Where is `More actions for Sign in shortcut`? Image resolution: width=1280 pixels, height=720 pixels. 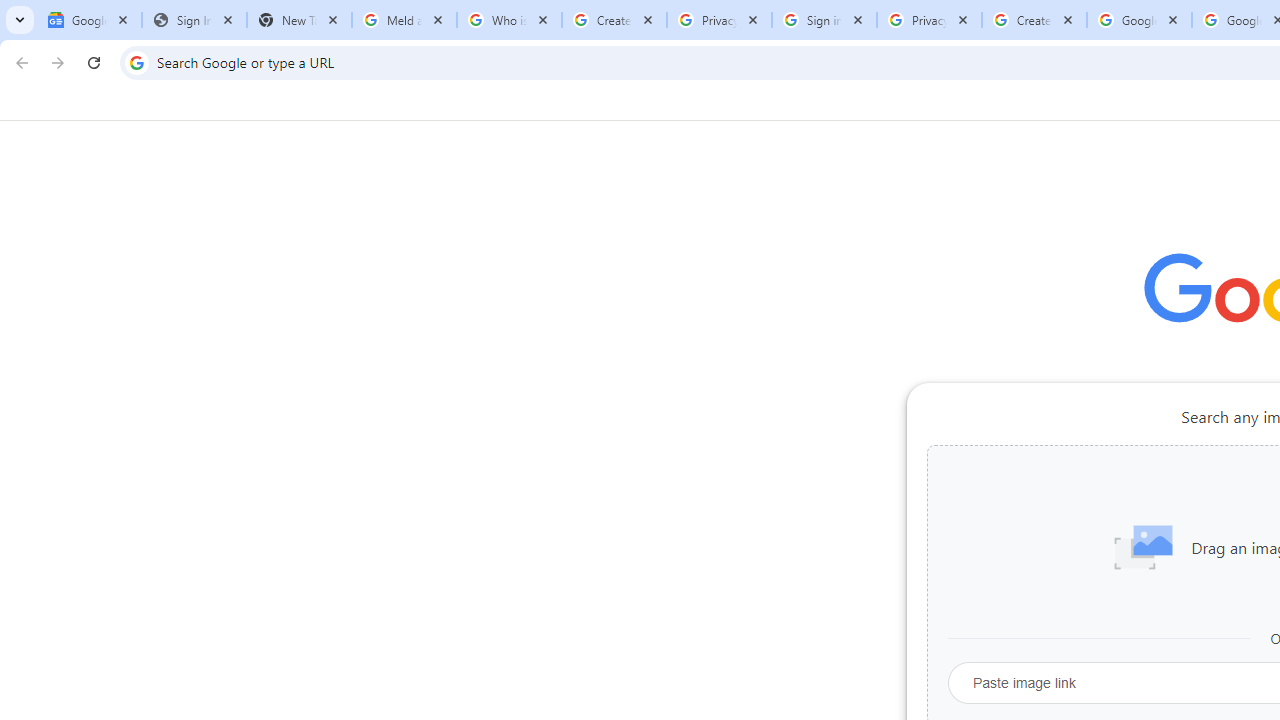 More actions for Sign in shortcut is located at coordinates (1095, 466).